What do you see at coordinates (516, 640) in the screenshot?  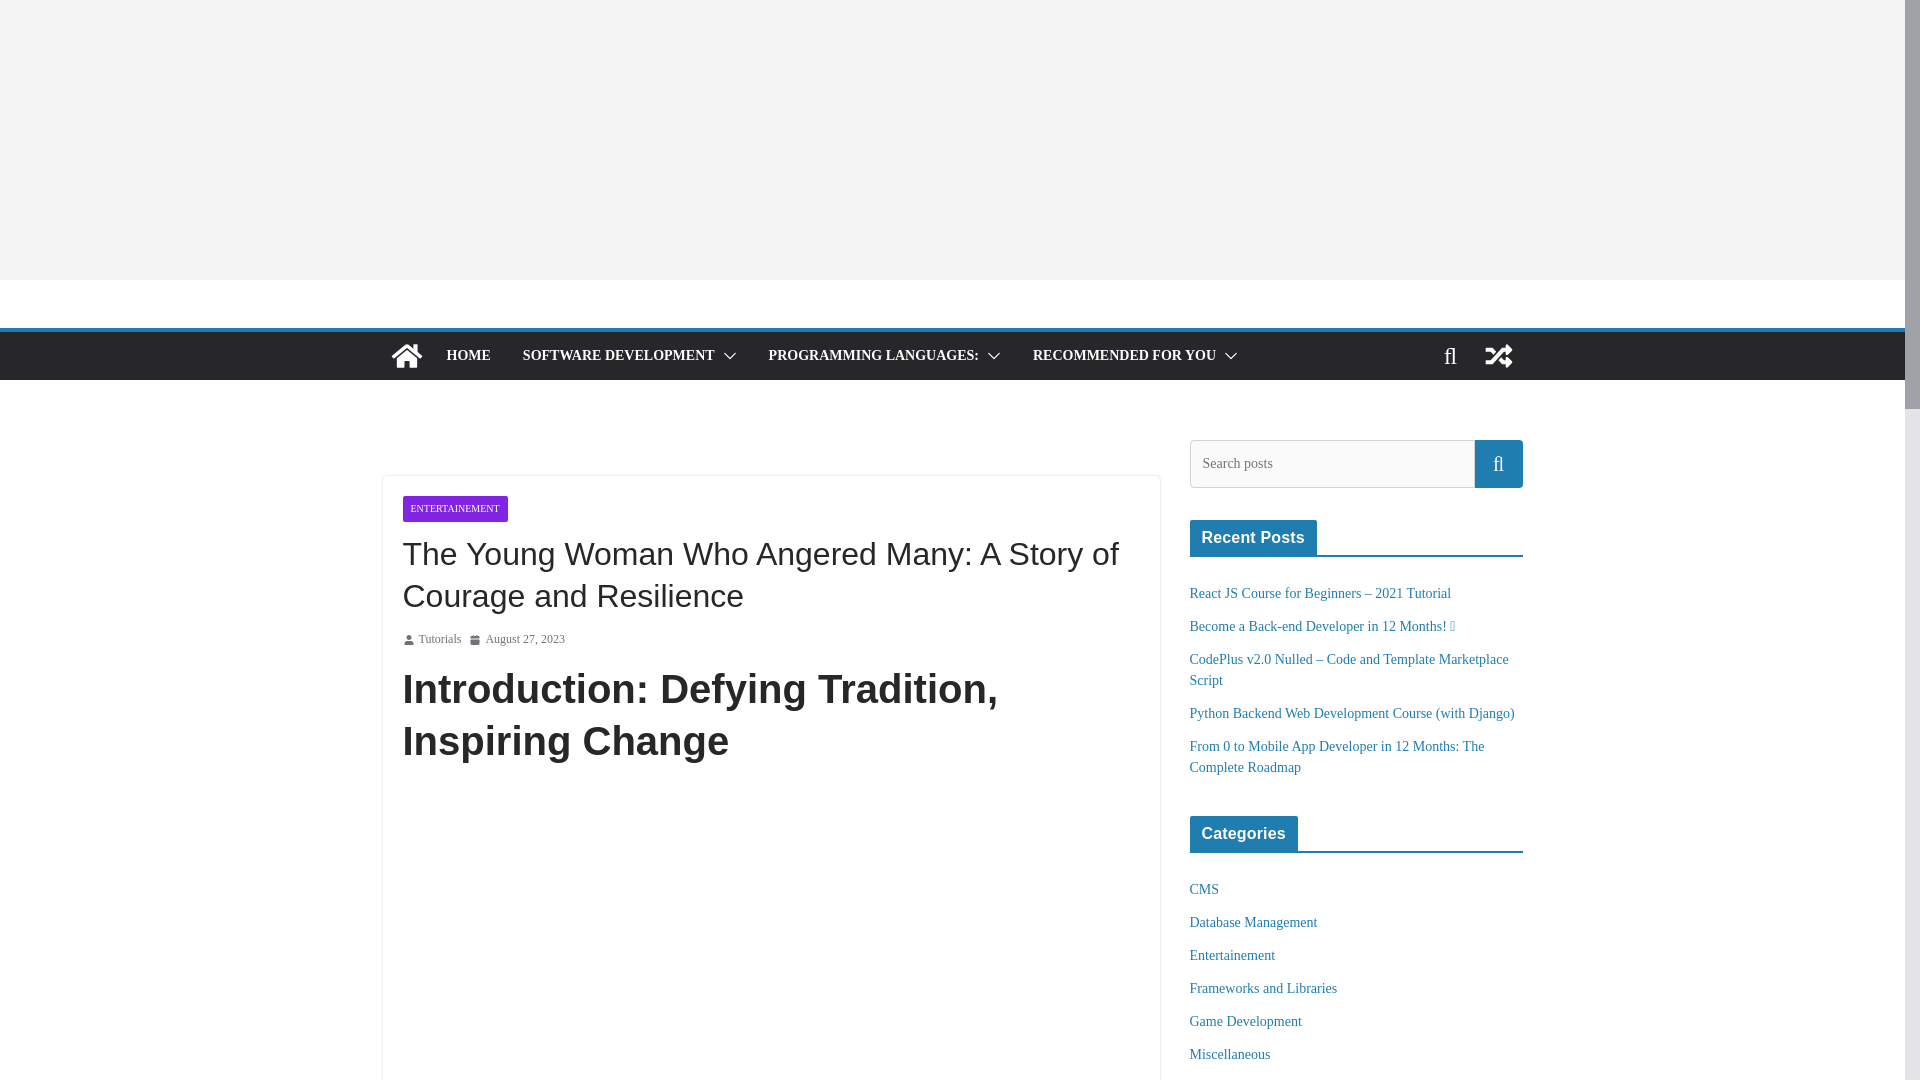 I see `August 27, 2023` at bounding box center [516, 640].